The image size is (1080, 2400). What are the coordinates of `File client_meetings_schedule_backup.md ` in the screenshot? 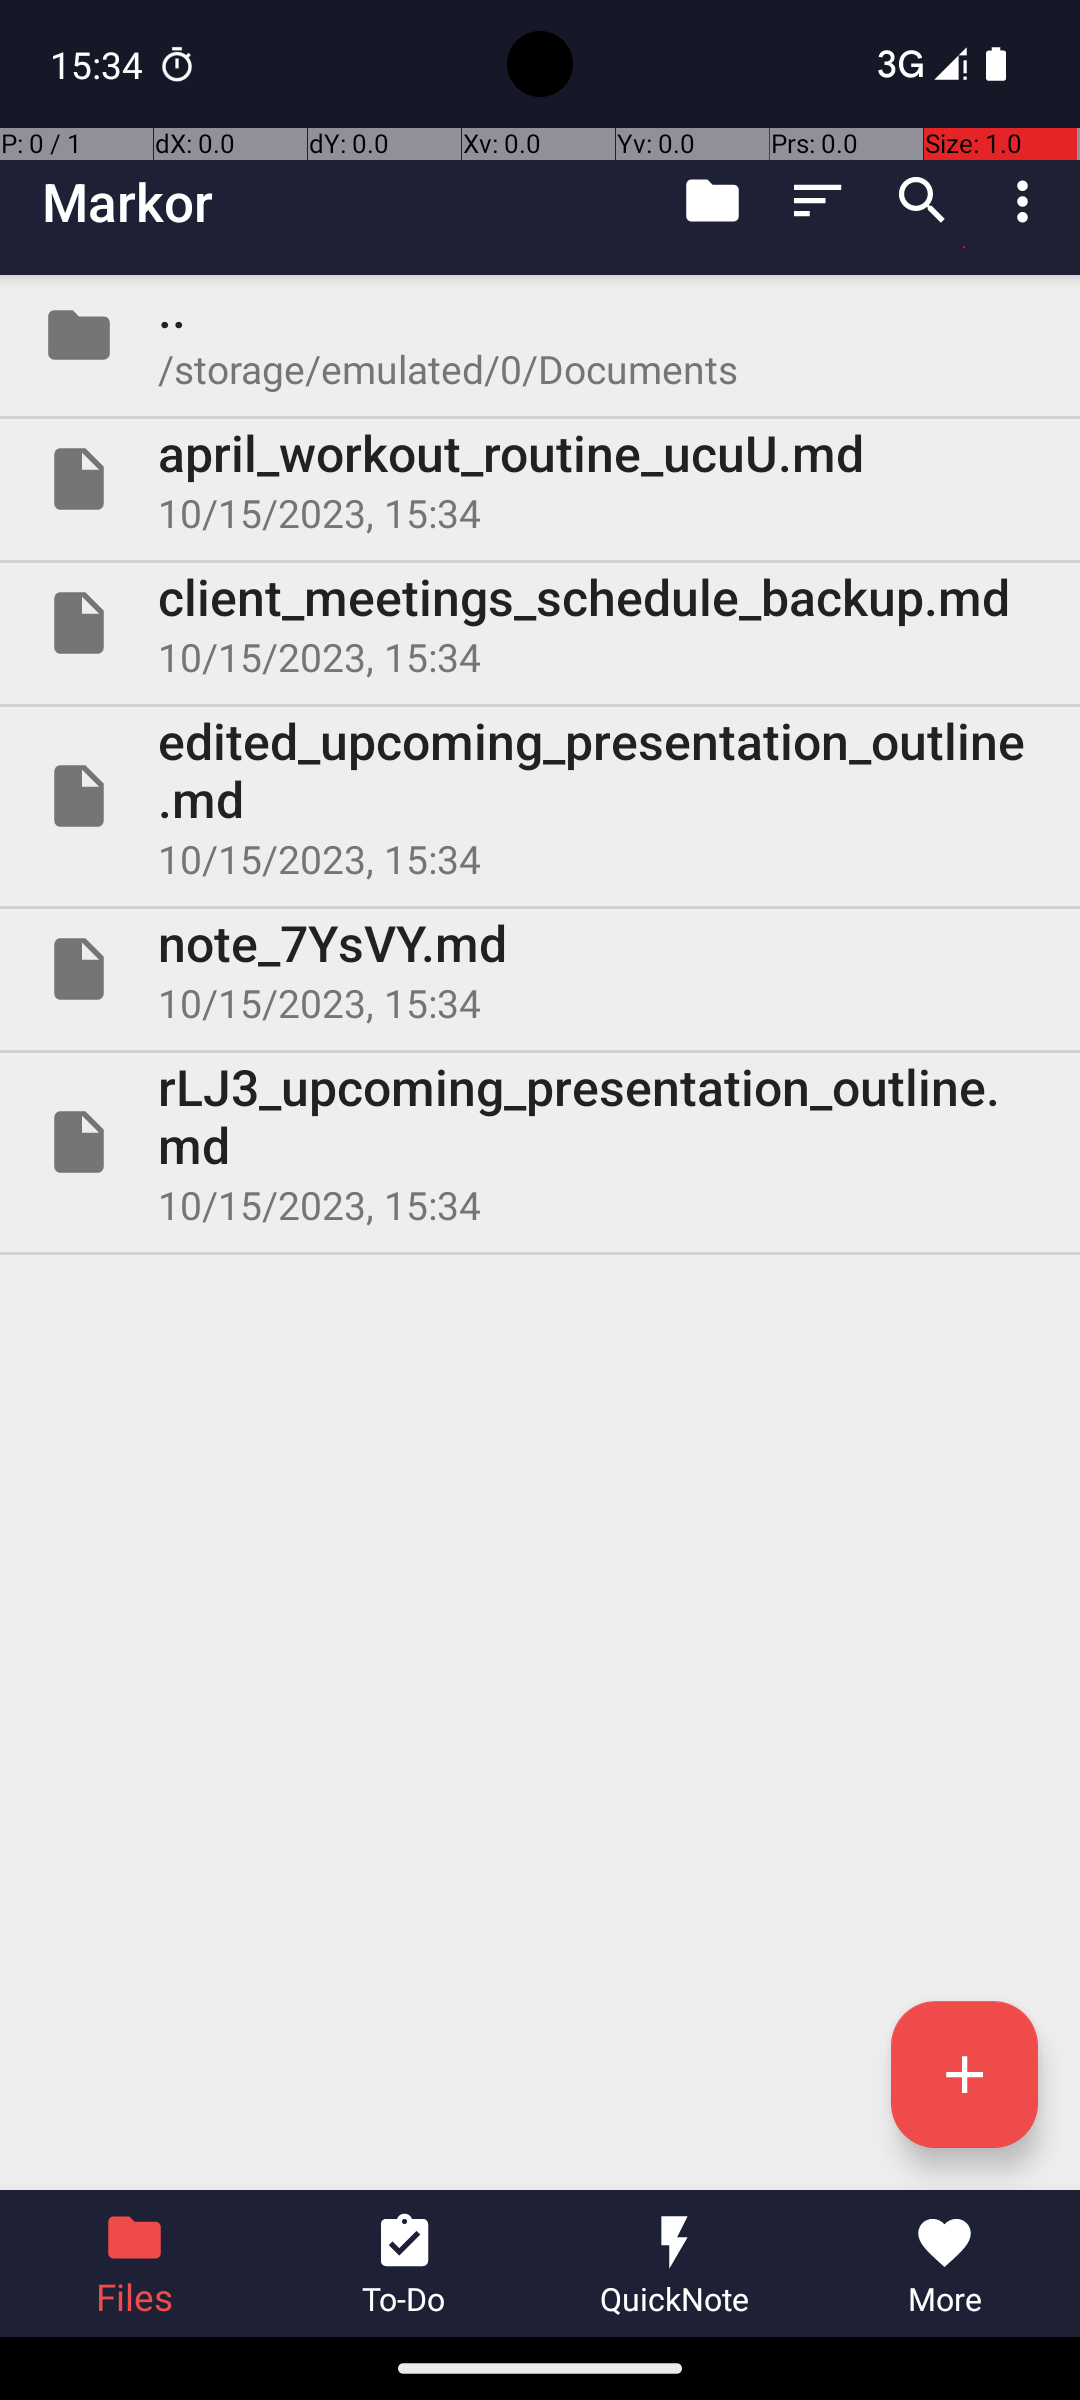 It's located at (540, 623).